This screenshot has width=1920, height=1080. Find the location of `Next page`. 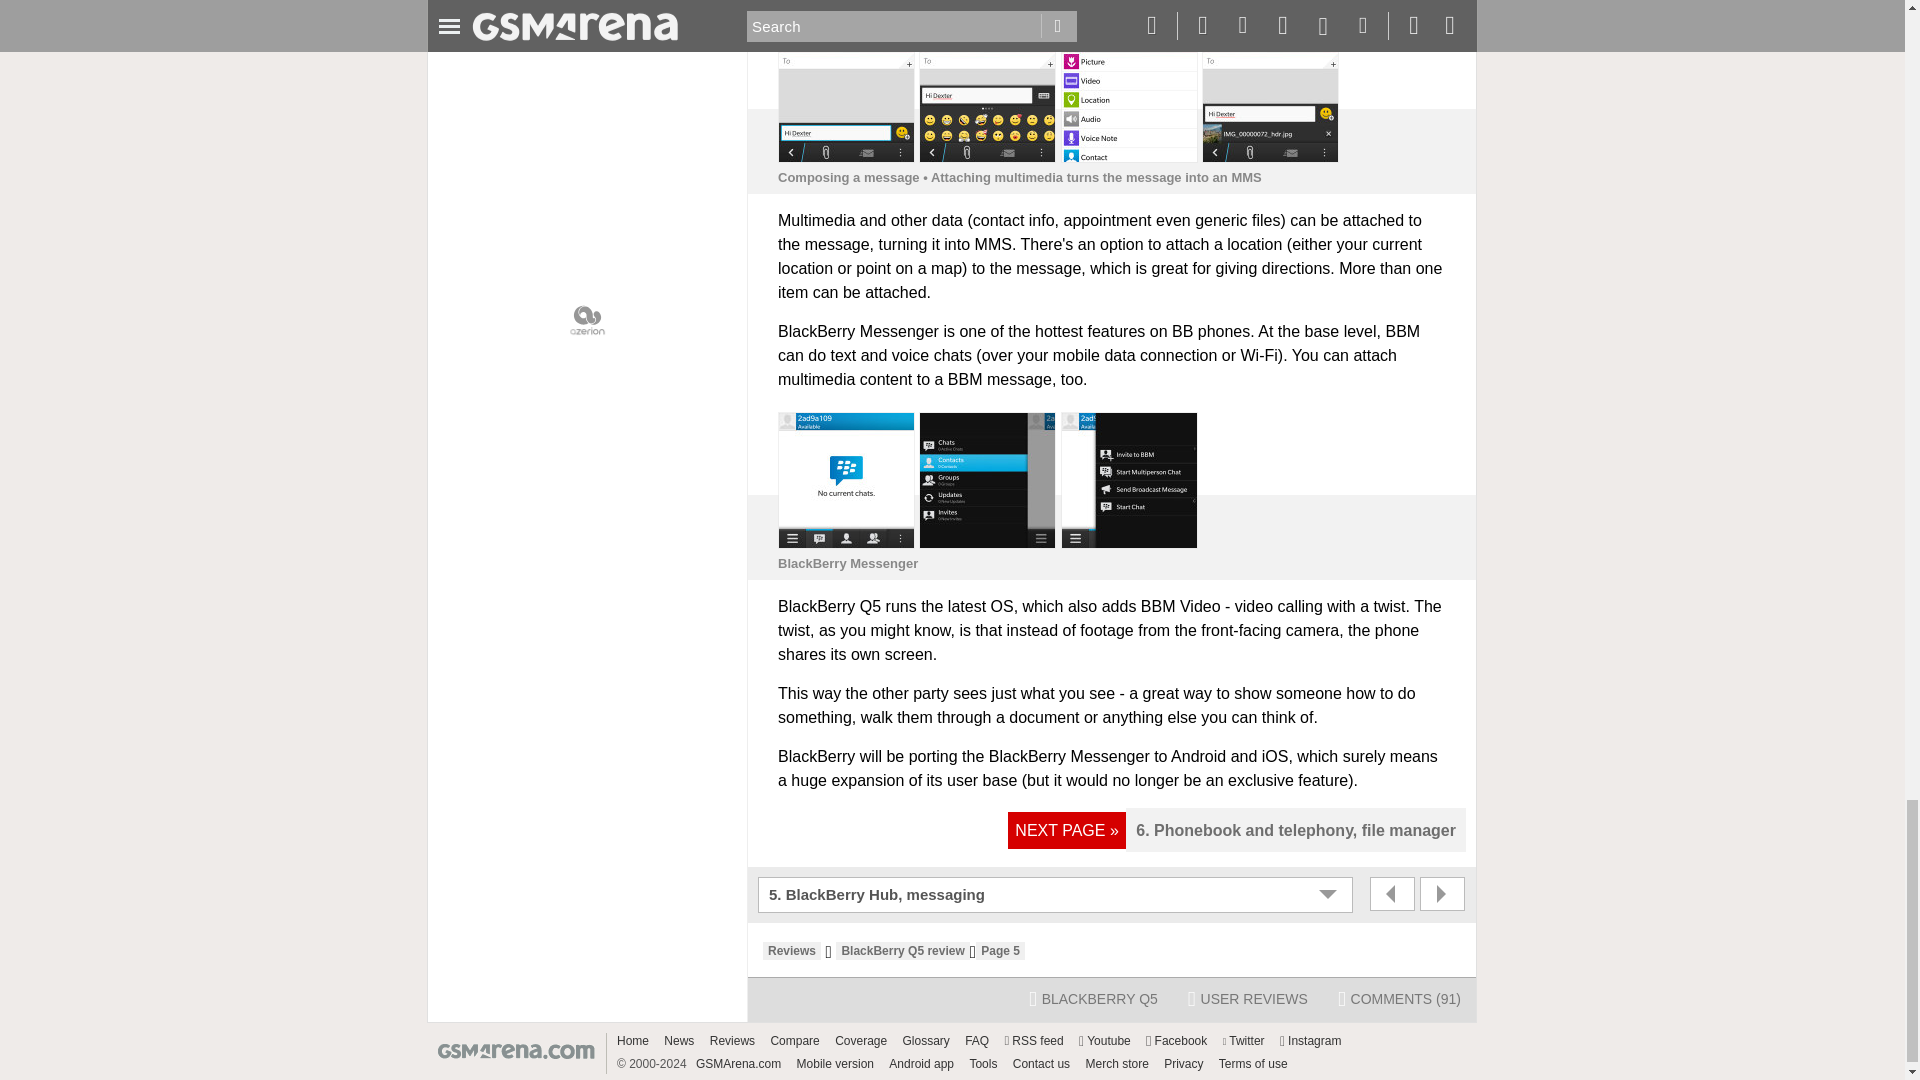

Next page is located at coordinates (1442, 894).